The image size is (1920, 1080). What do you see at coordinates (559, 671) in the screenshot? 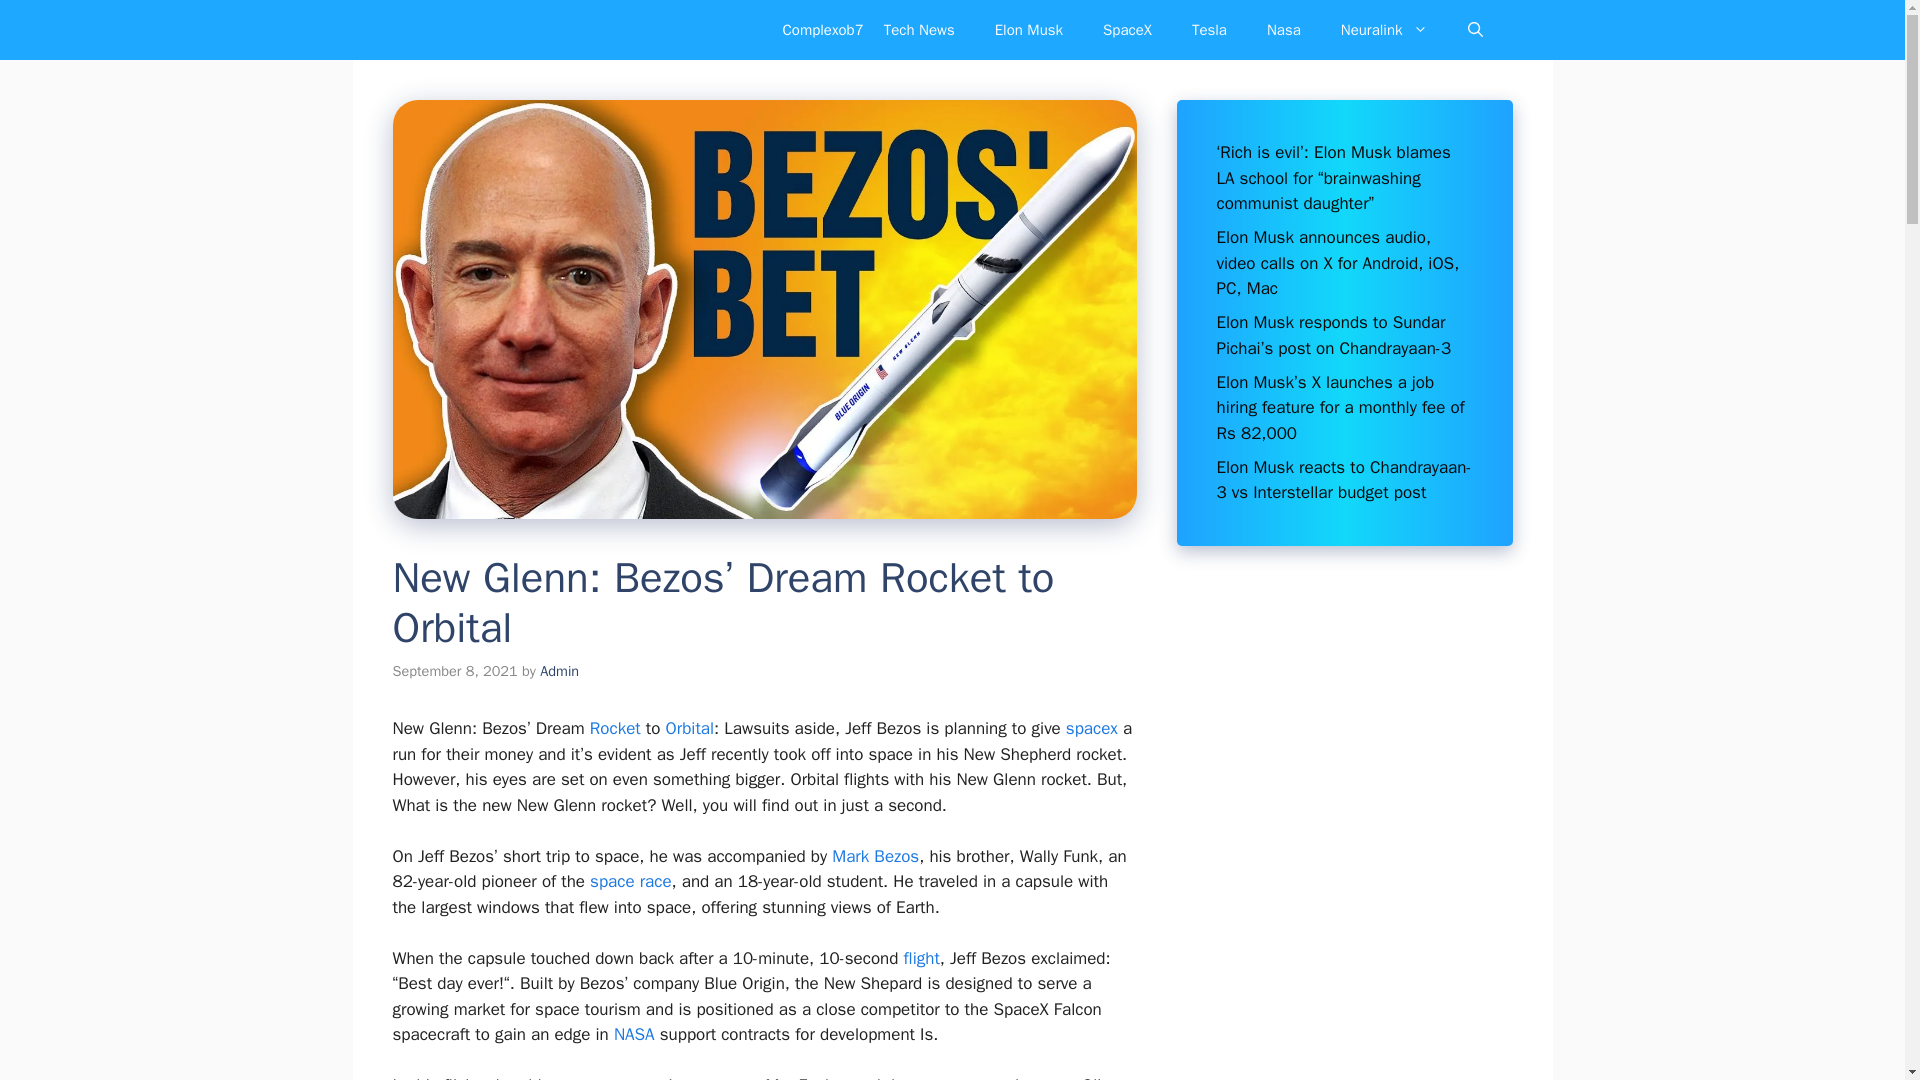
I see `View all posts by Admin` at bounding box center [559, 671].